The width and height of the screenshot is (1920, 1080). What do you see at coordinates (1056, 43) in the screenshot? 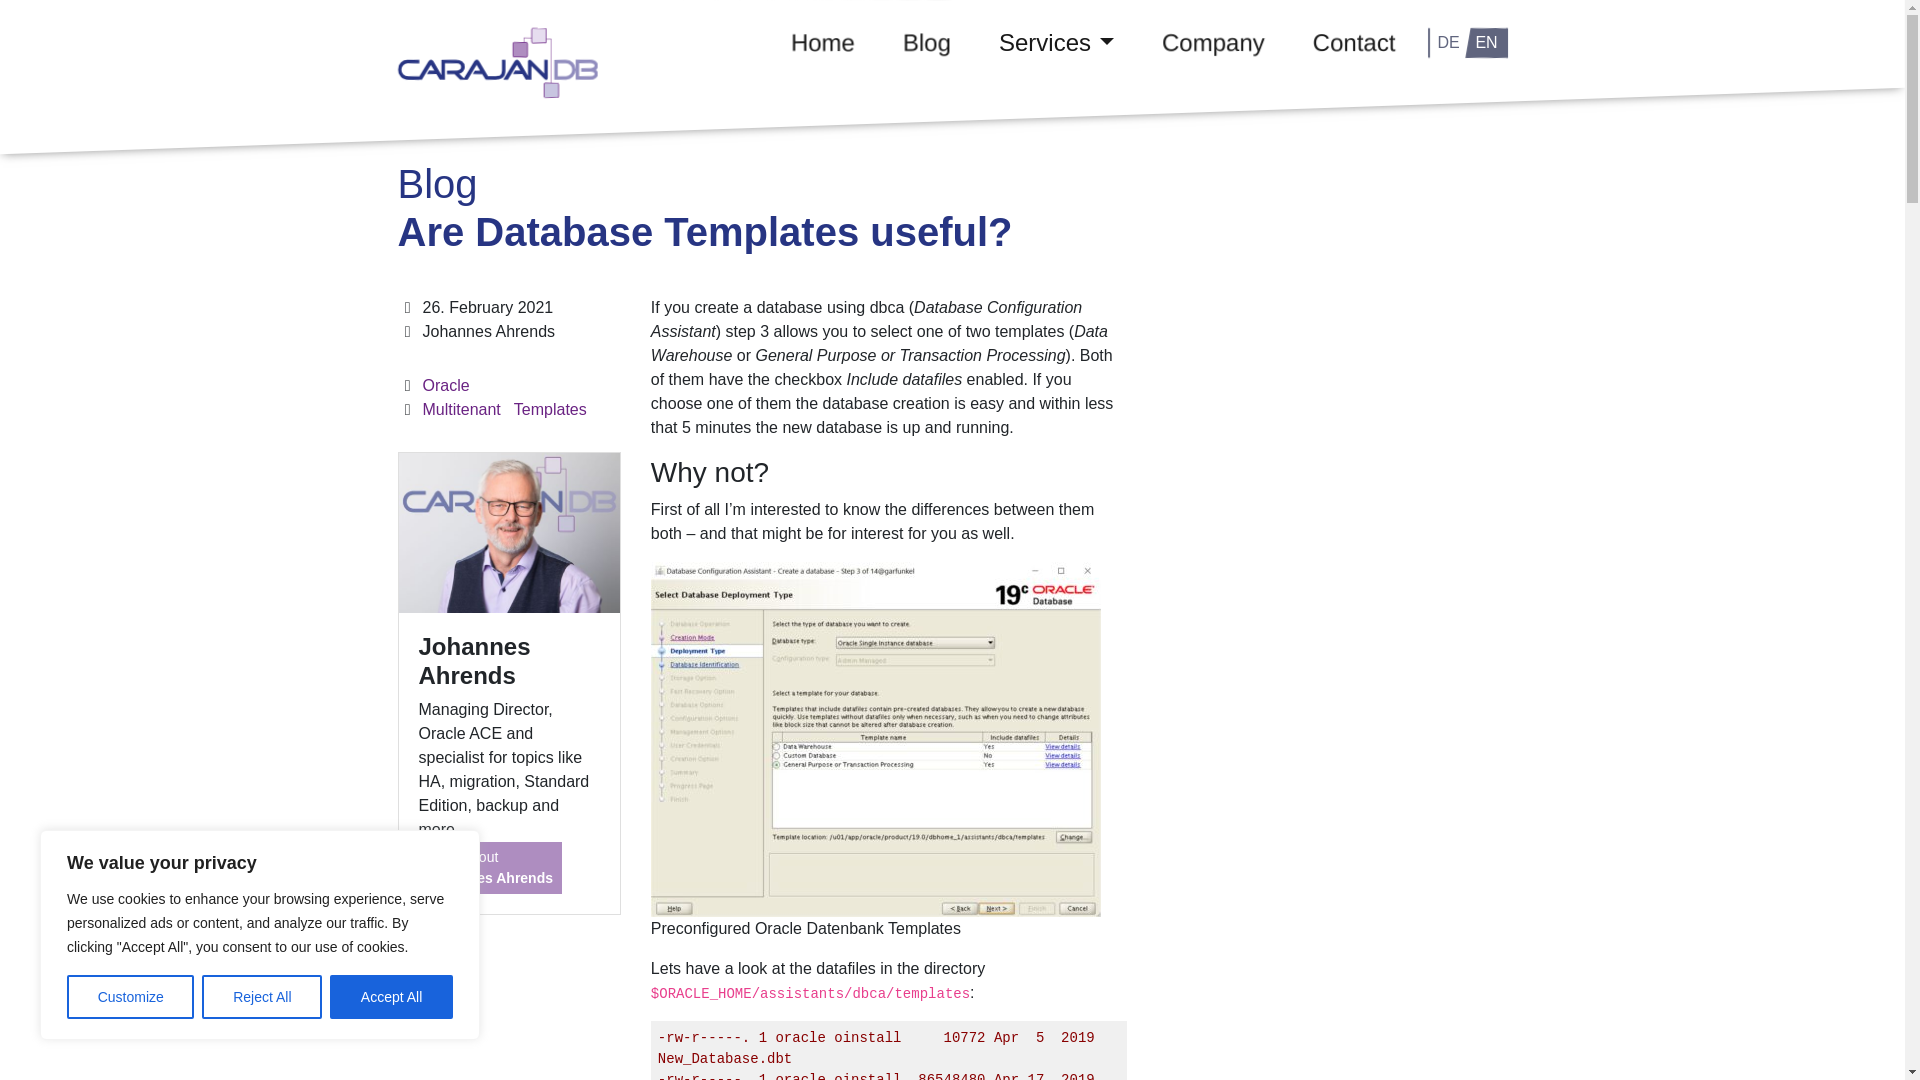
I see `Services` at bounding box center [1056, 43].